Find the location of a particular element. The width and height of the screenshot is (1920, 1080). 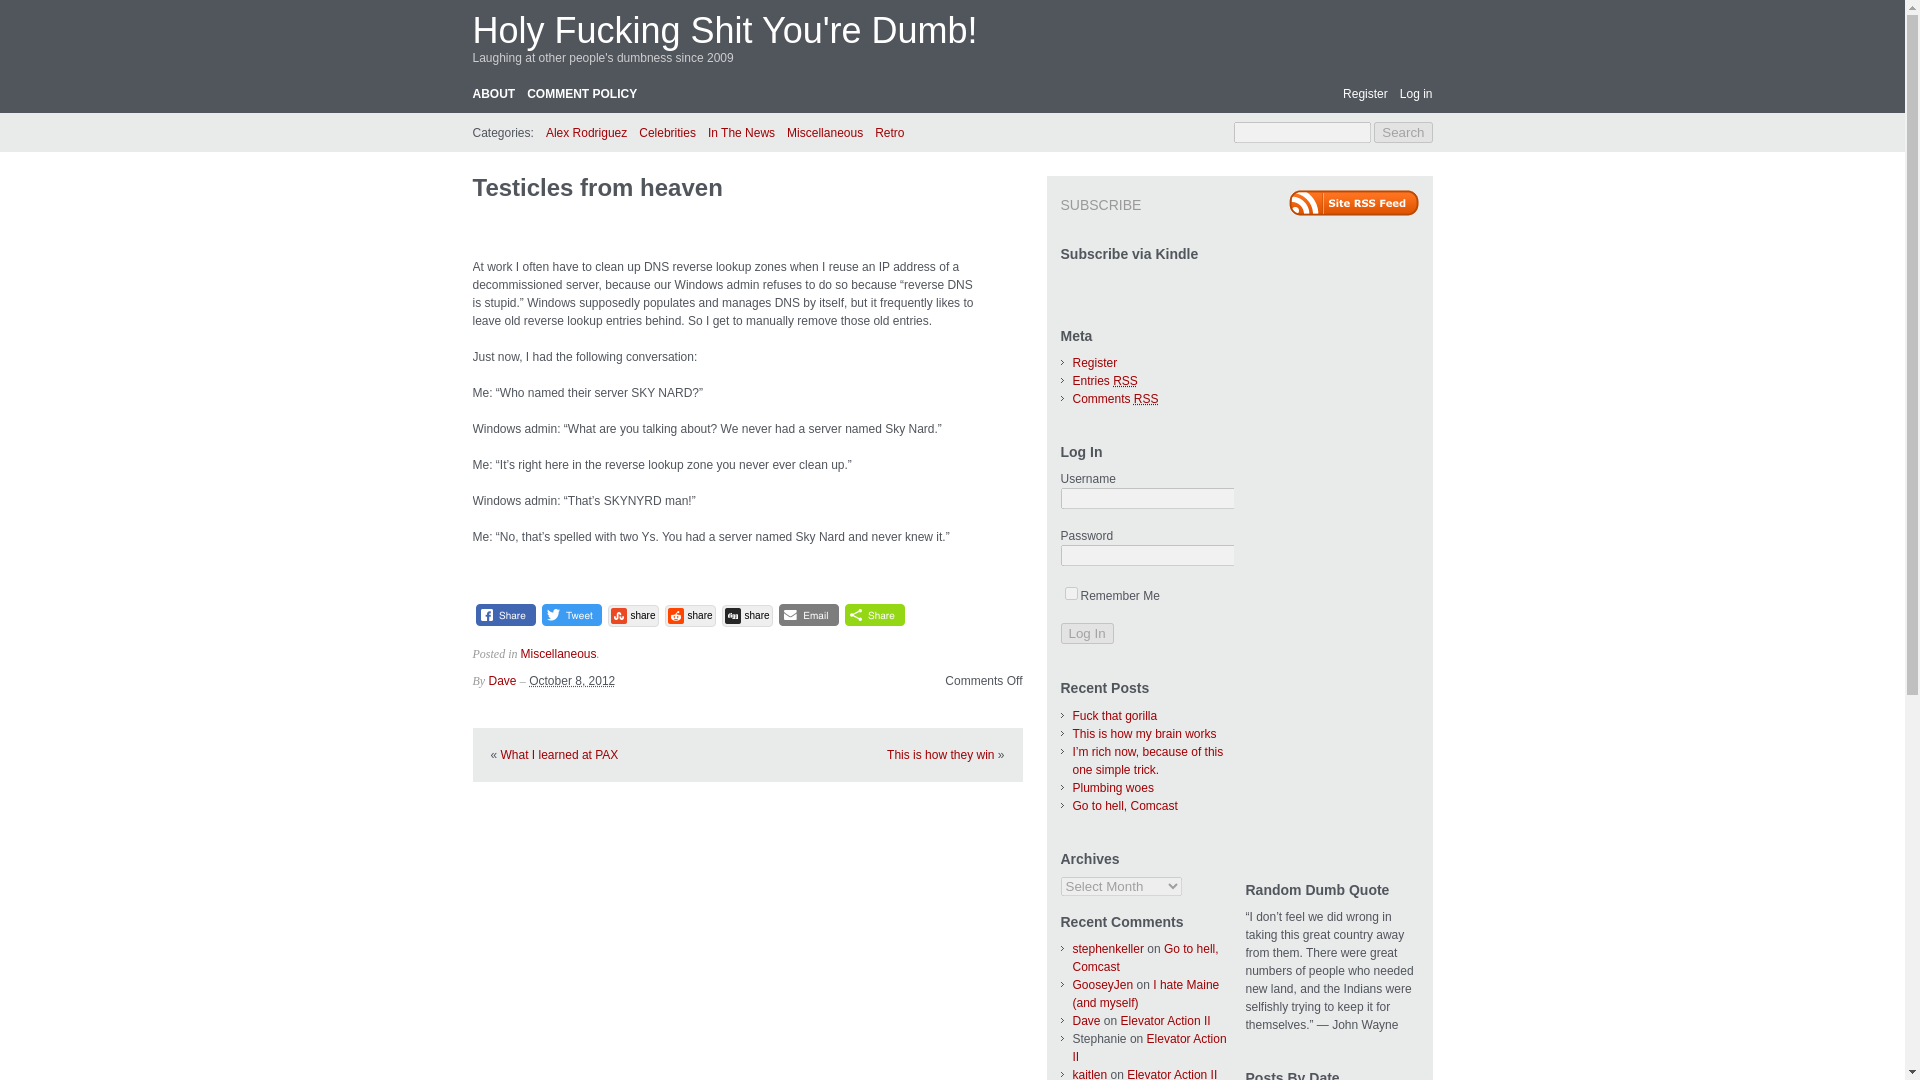

Log In is located at coordinates (1086, 633).